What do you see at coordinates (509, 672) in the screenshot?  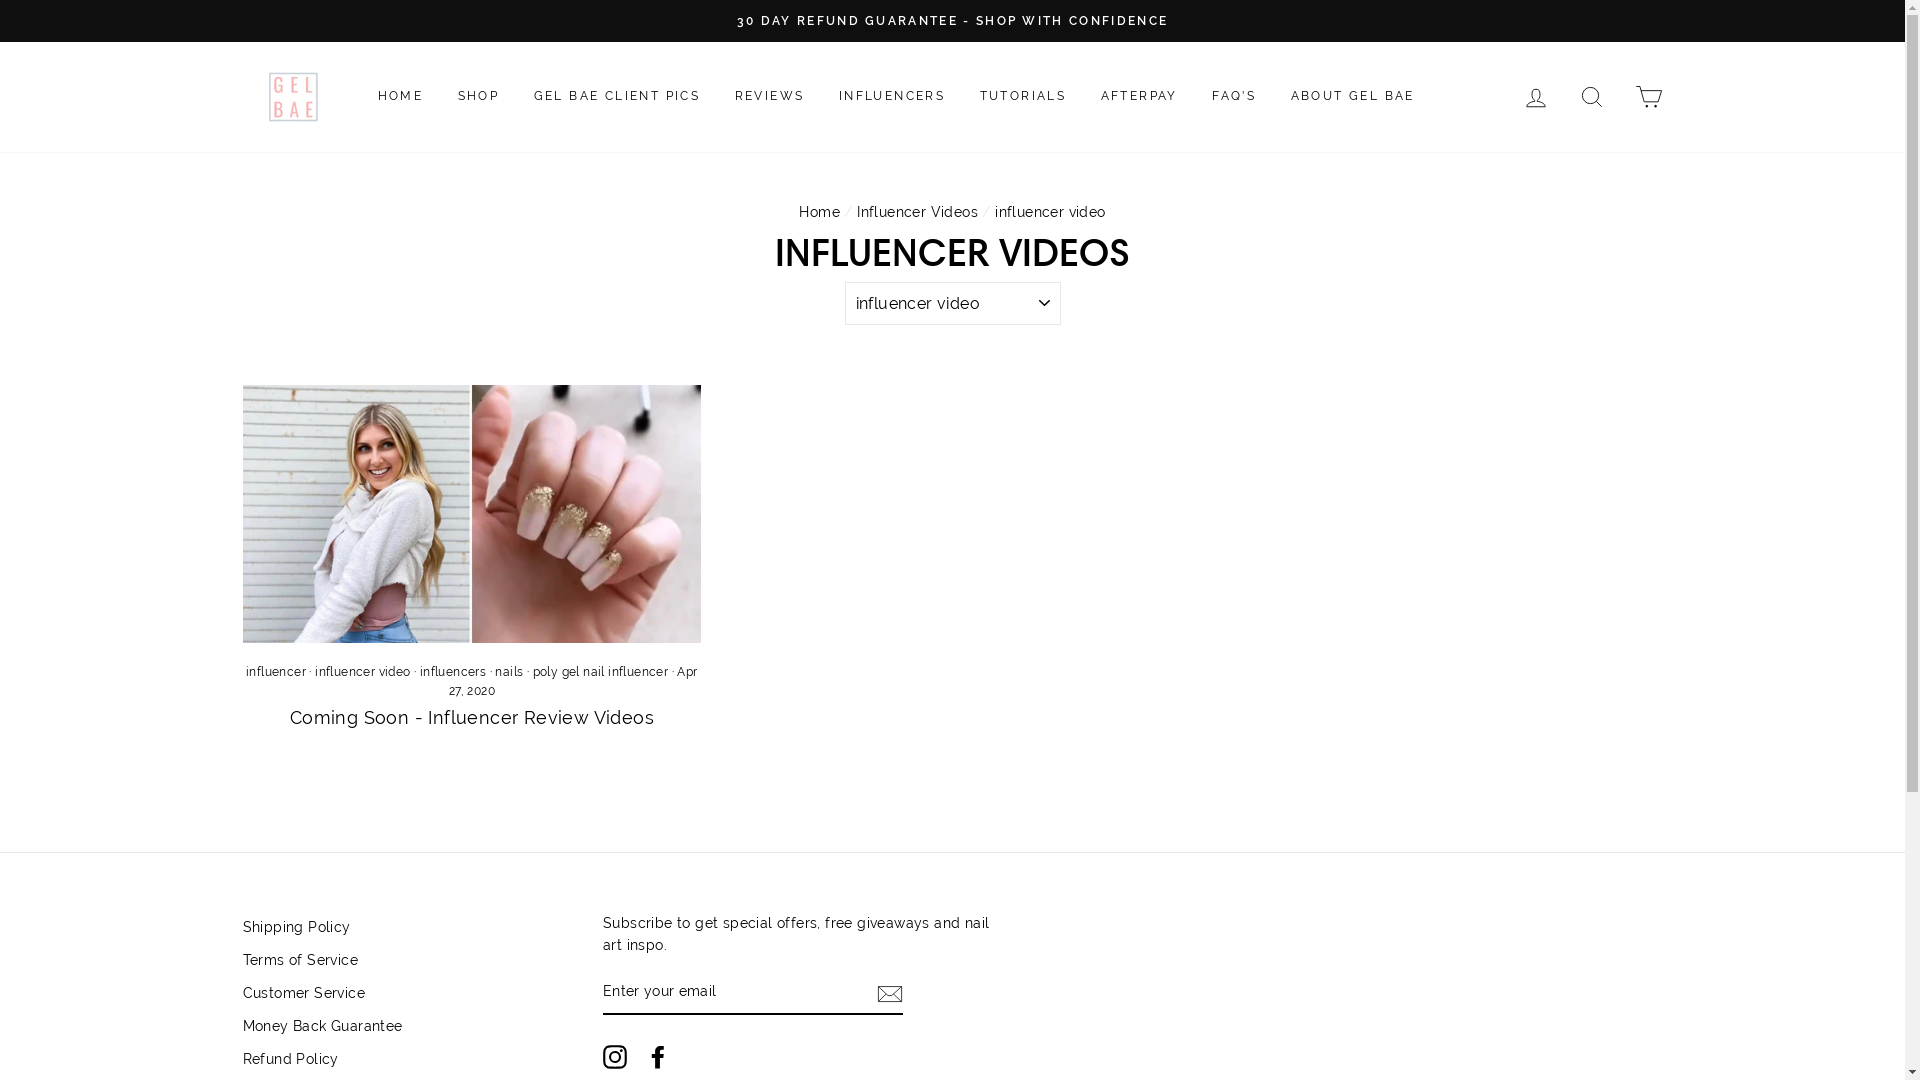 I see `nails` at bounding box center [509, 672].